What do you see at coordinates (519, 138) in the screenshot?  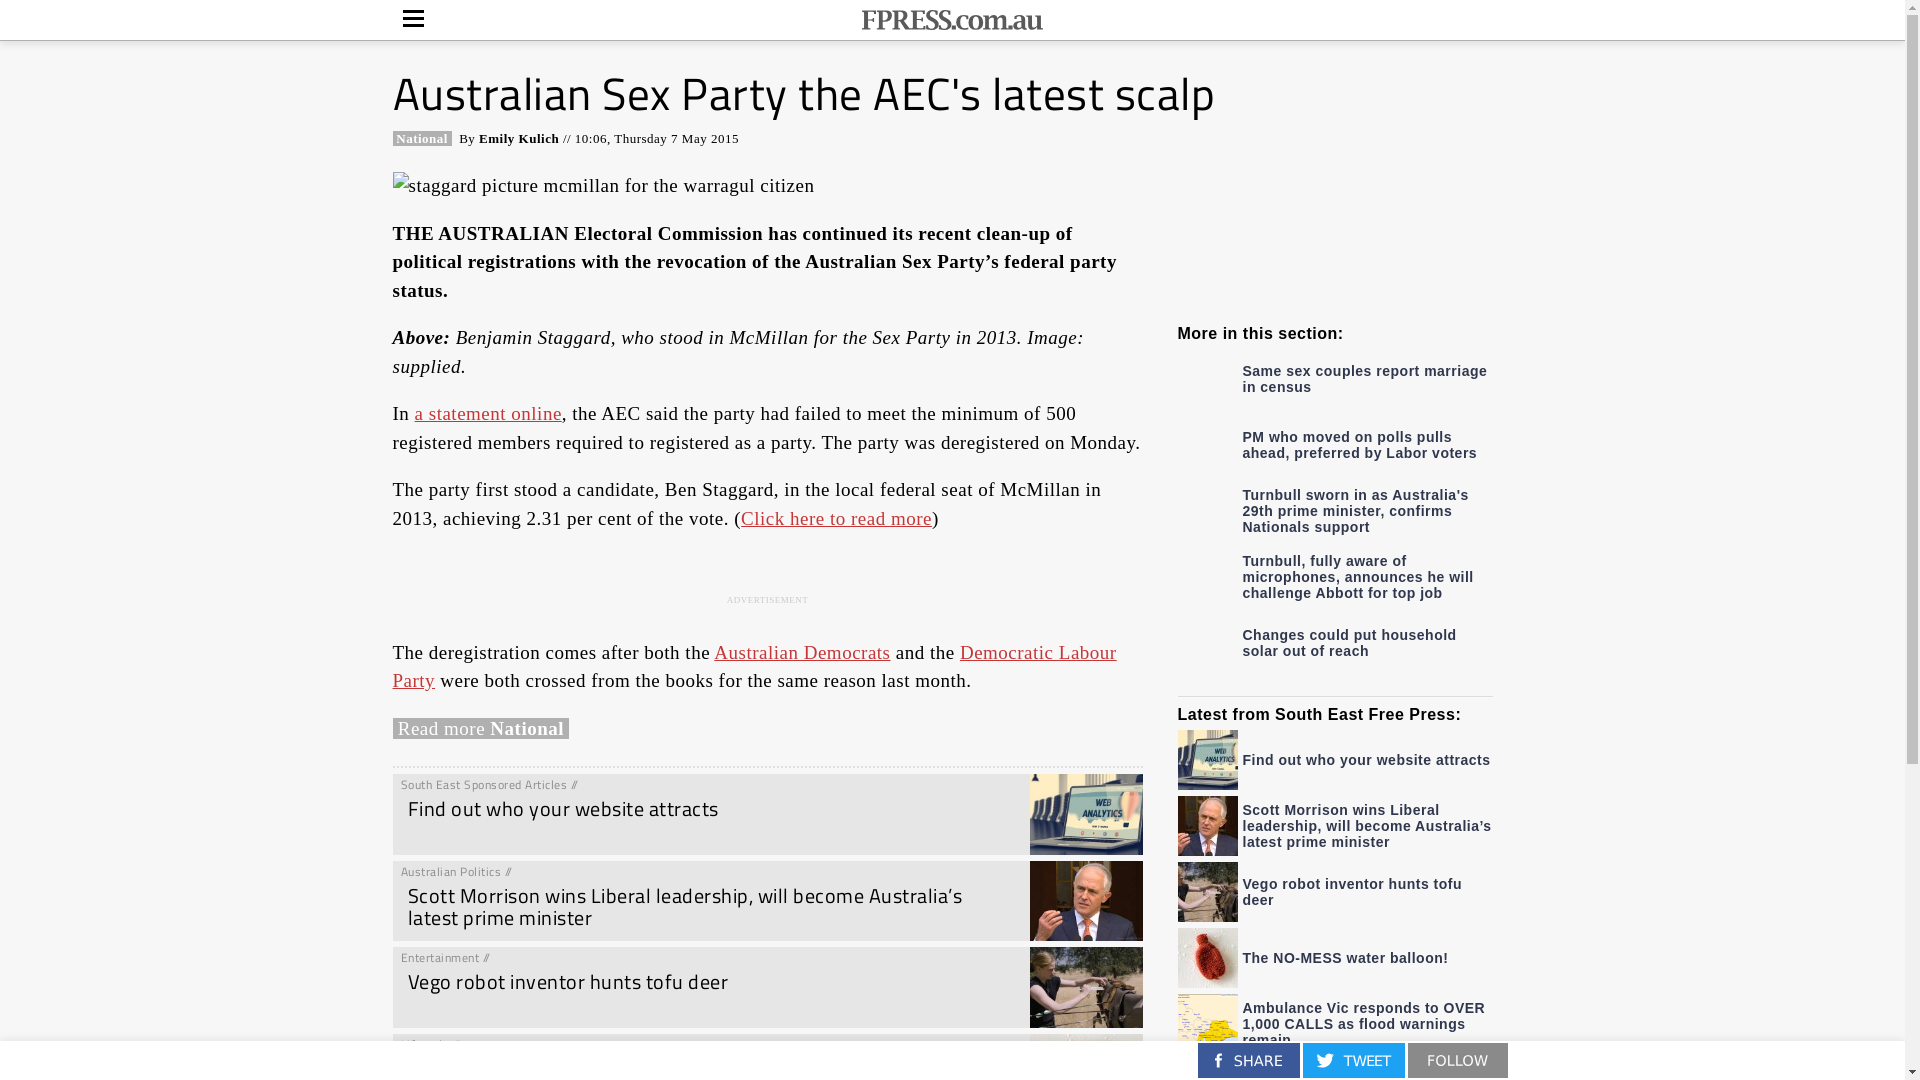 I see `Emily Kulich` at bounding box center [519, 138].